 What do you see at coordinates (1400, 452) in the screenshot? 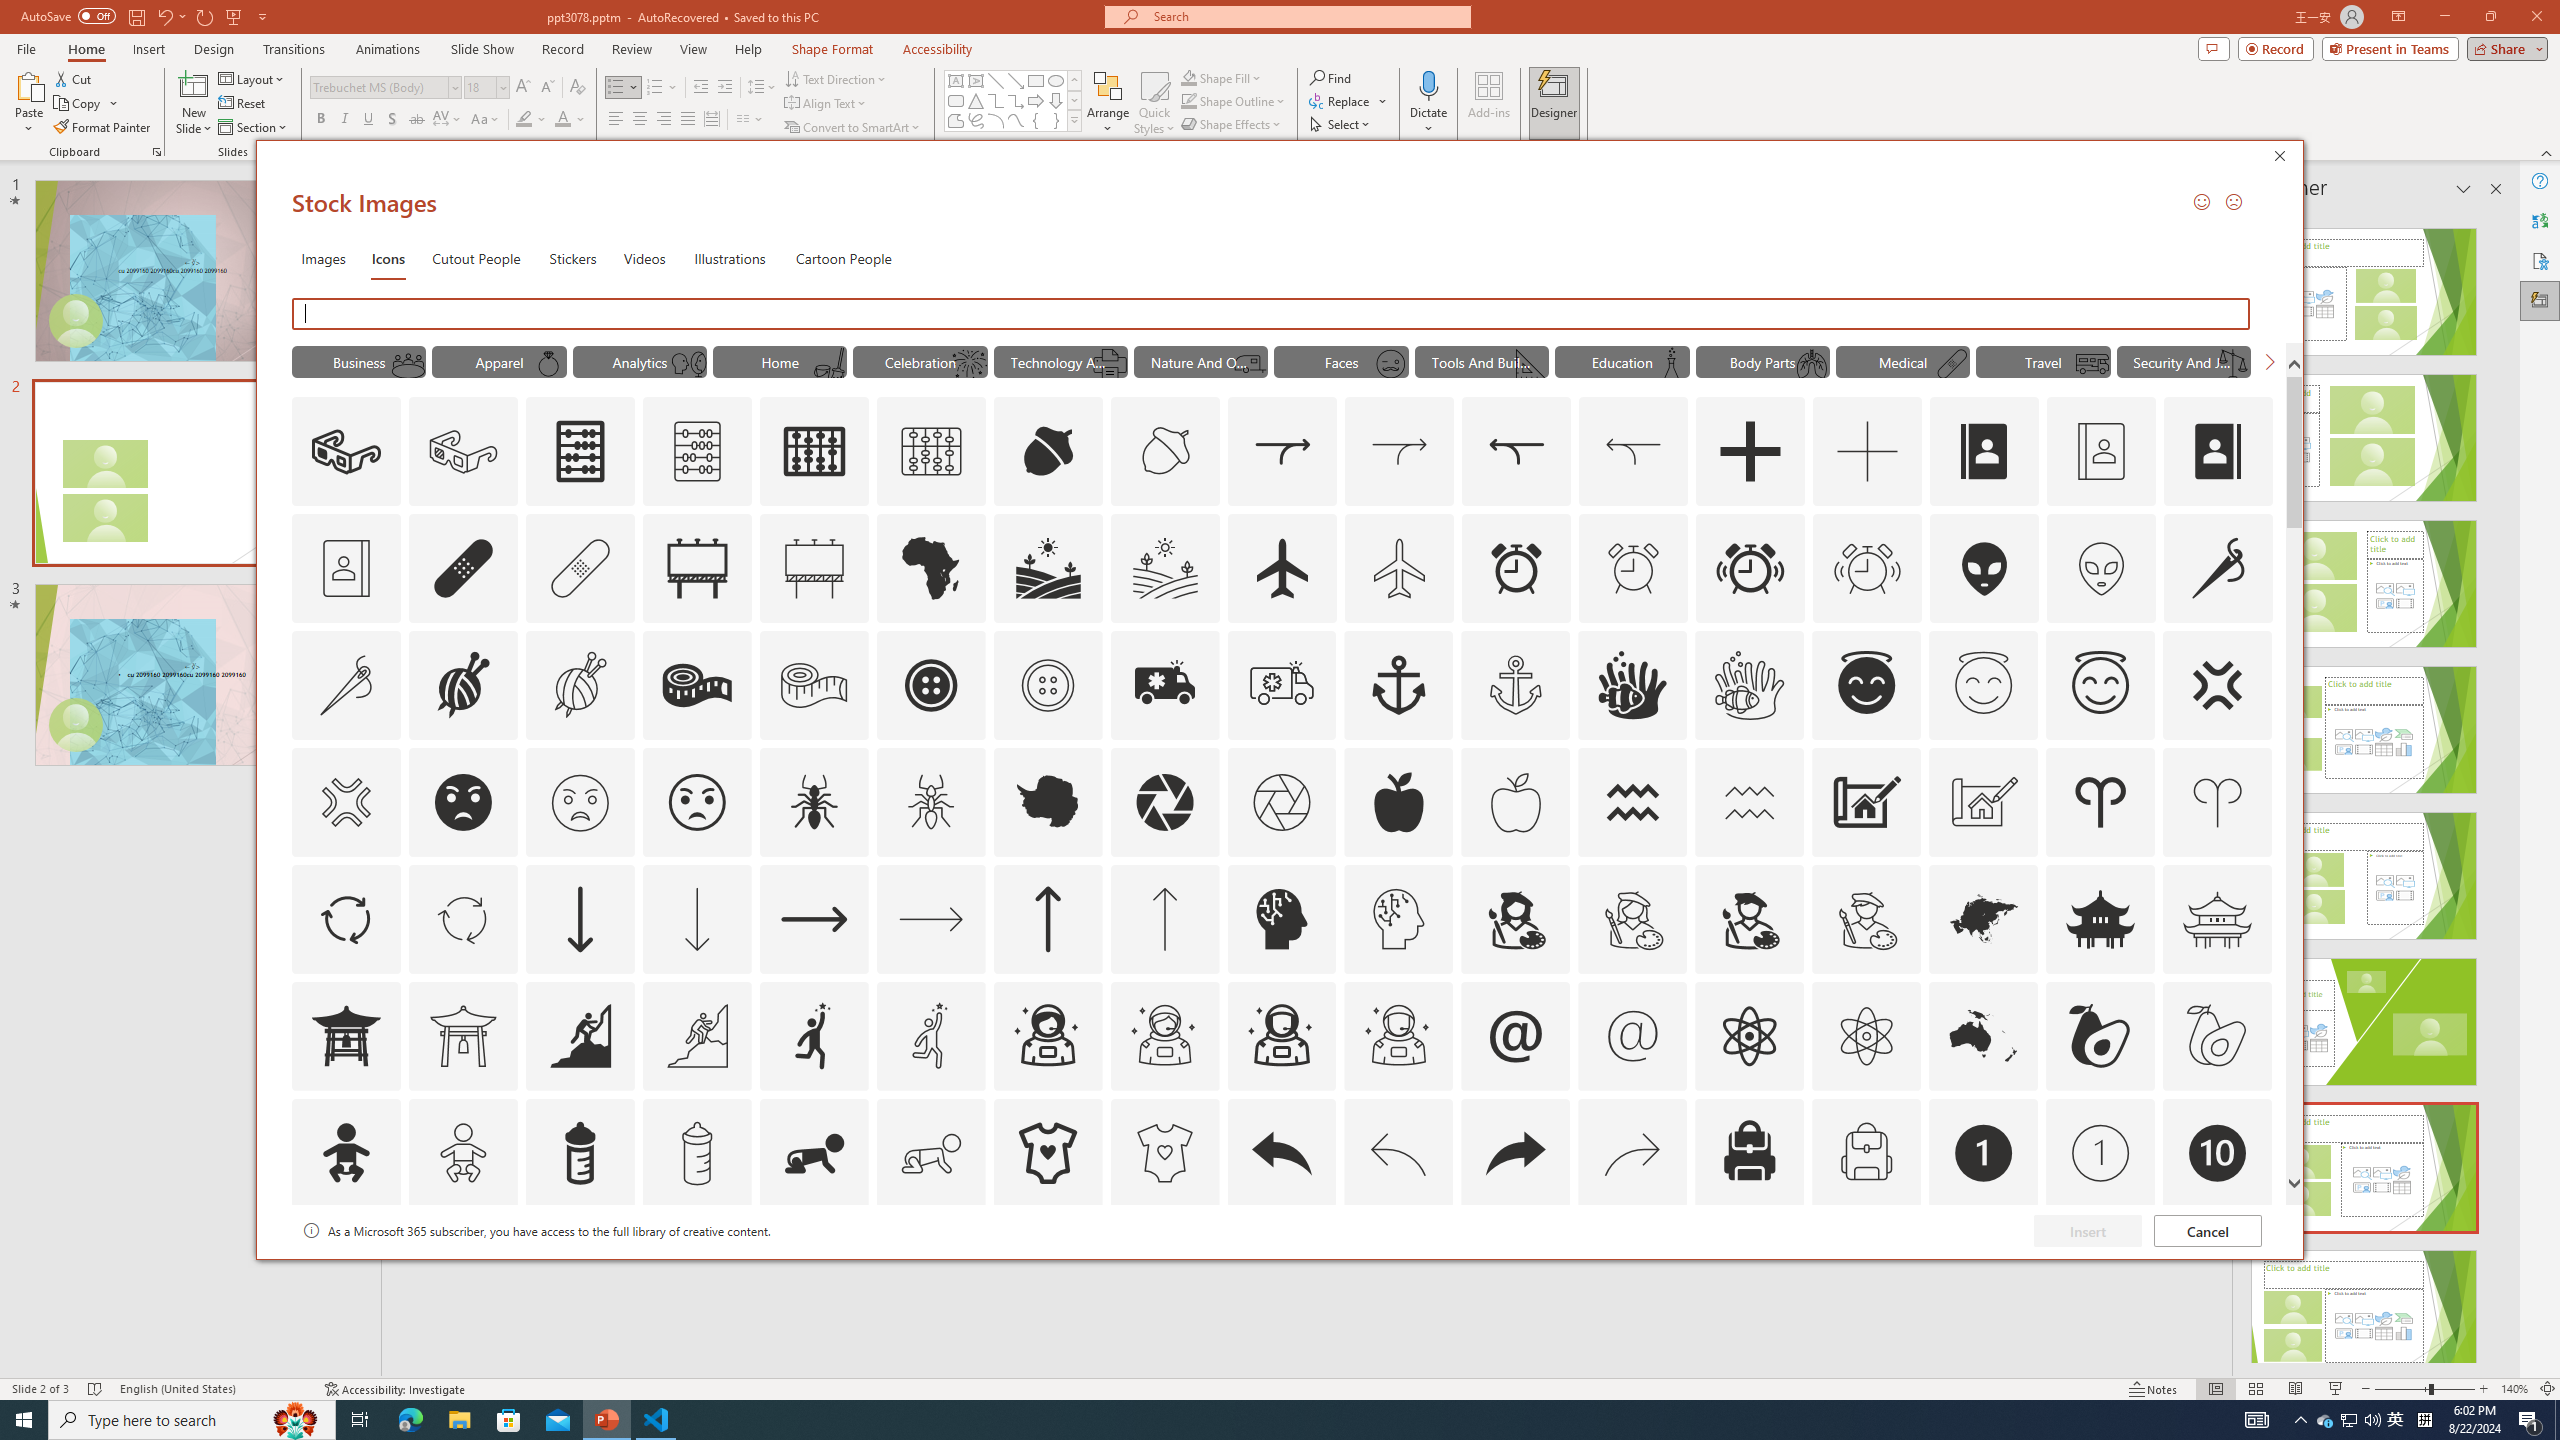
I see `AutomationID: Icons_Acquisition_LTR_M` at bounding box center [1400, 452].